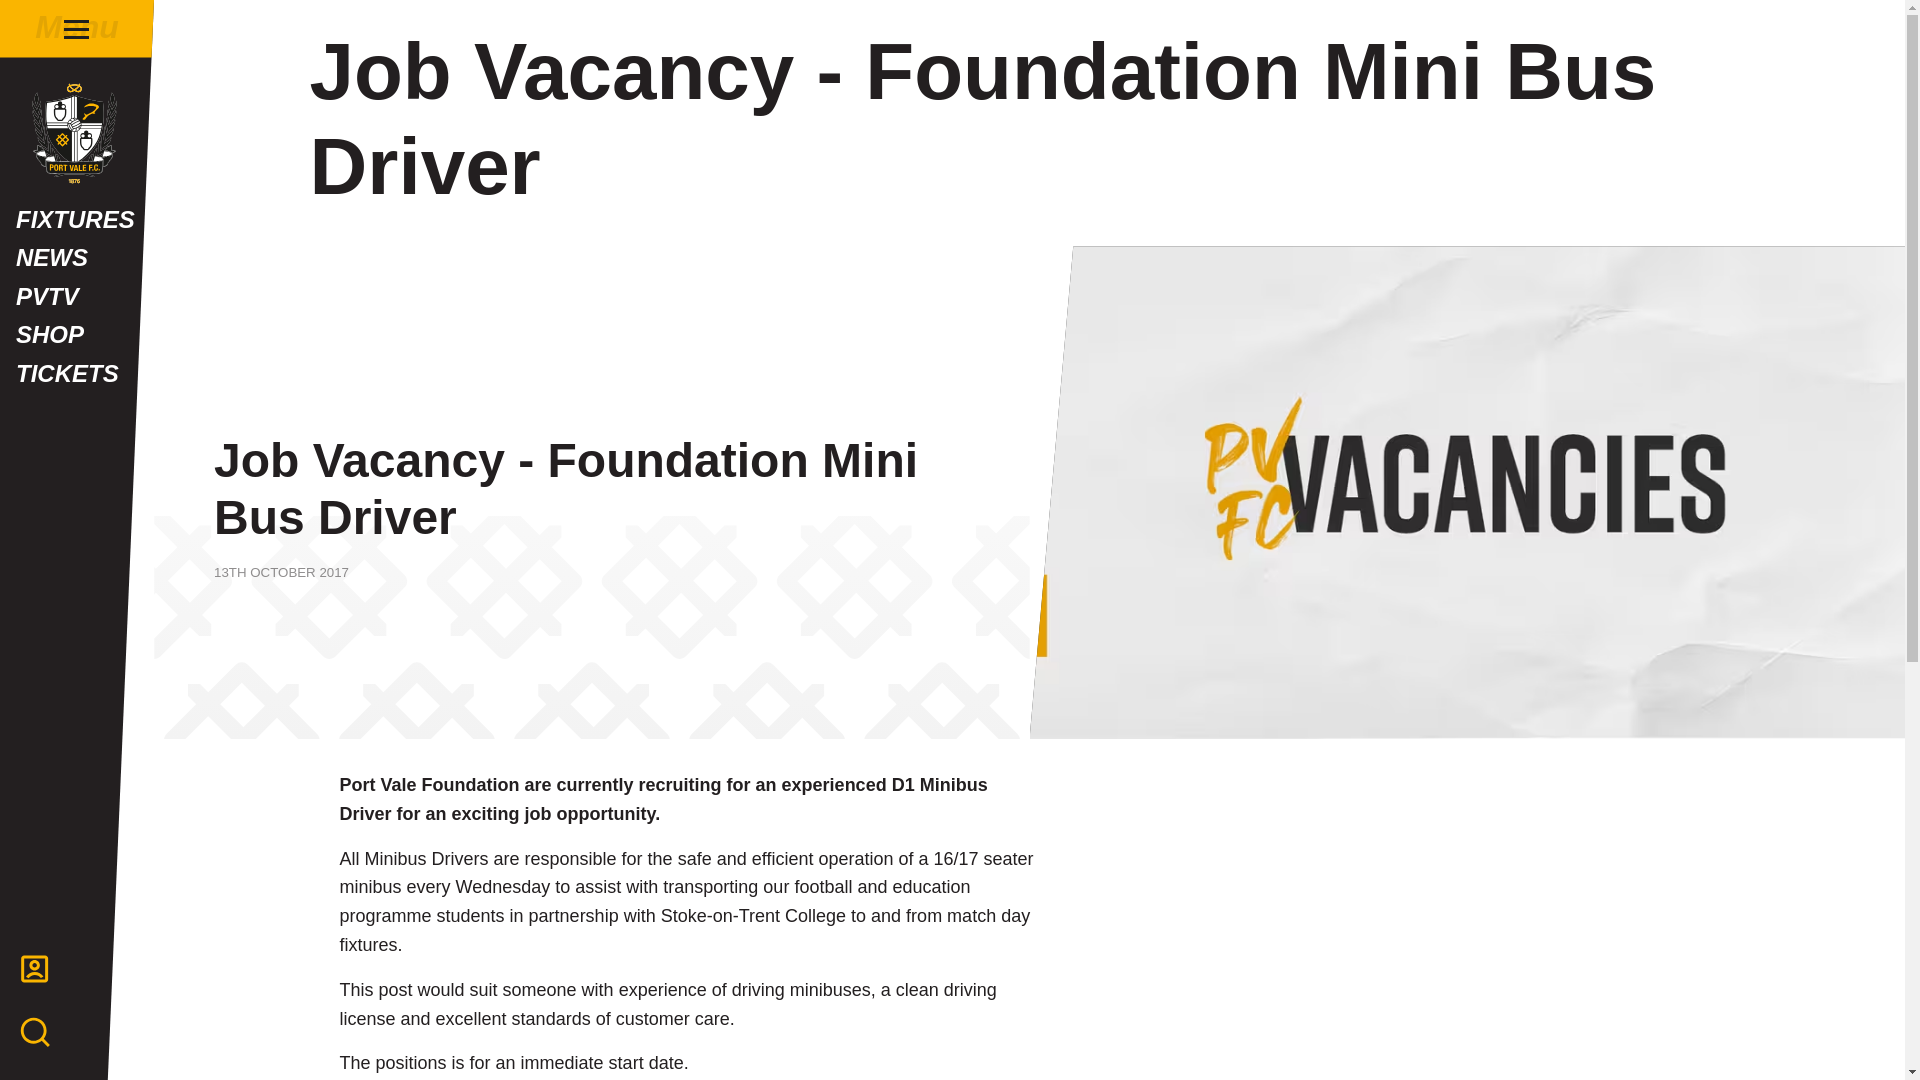  What do you see at coordinates (76, 374) in the screenshot?
I see `TICKETS` at bounding box center [76, 374].